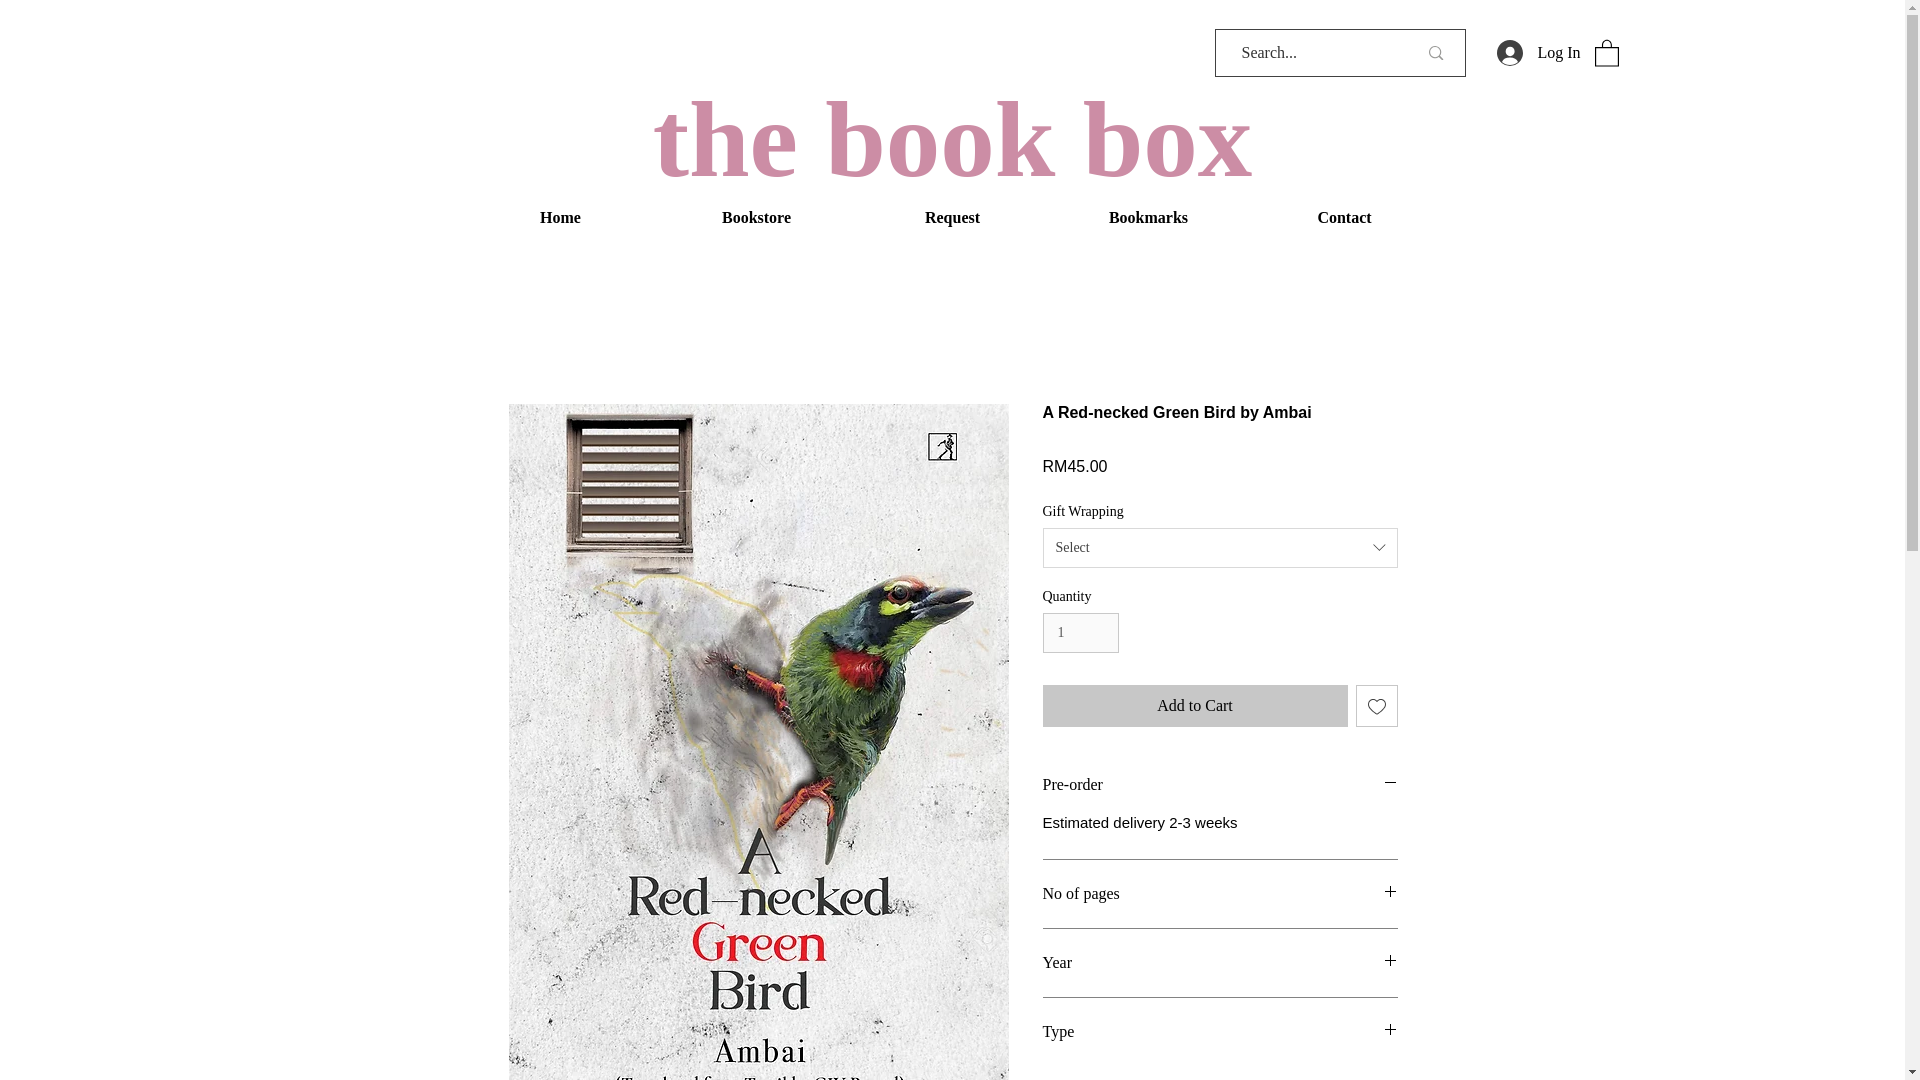 The width and height of the screenshot is (1920, 1080). I want to click on Select, so click(1220, 548).